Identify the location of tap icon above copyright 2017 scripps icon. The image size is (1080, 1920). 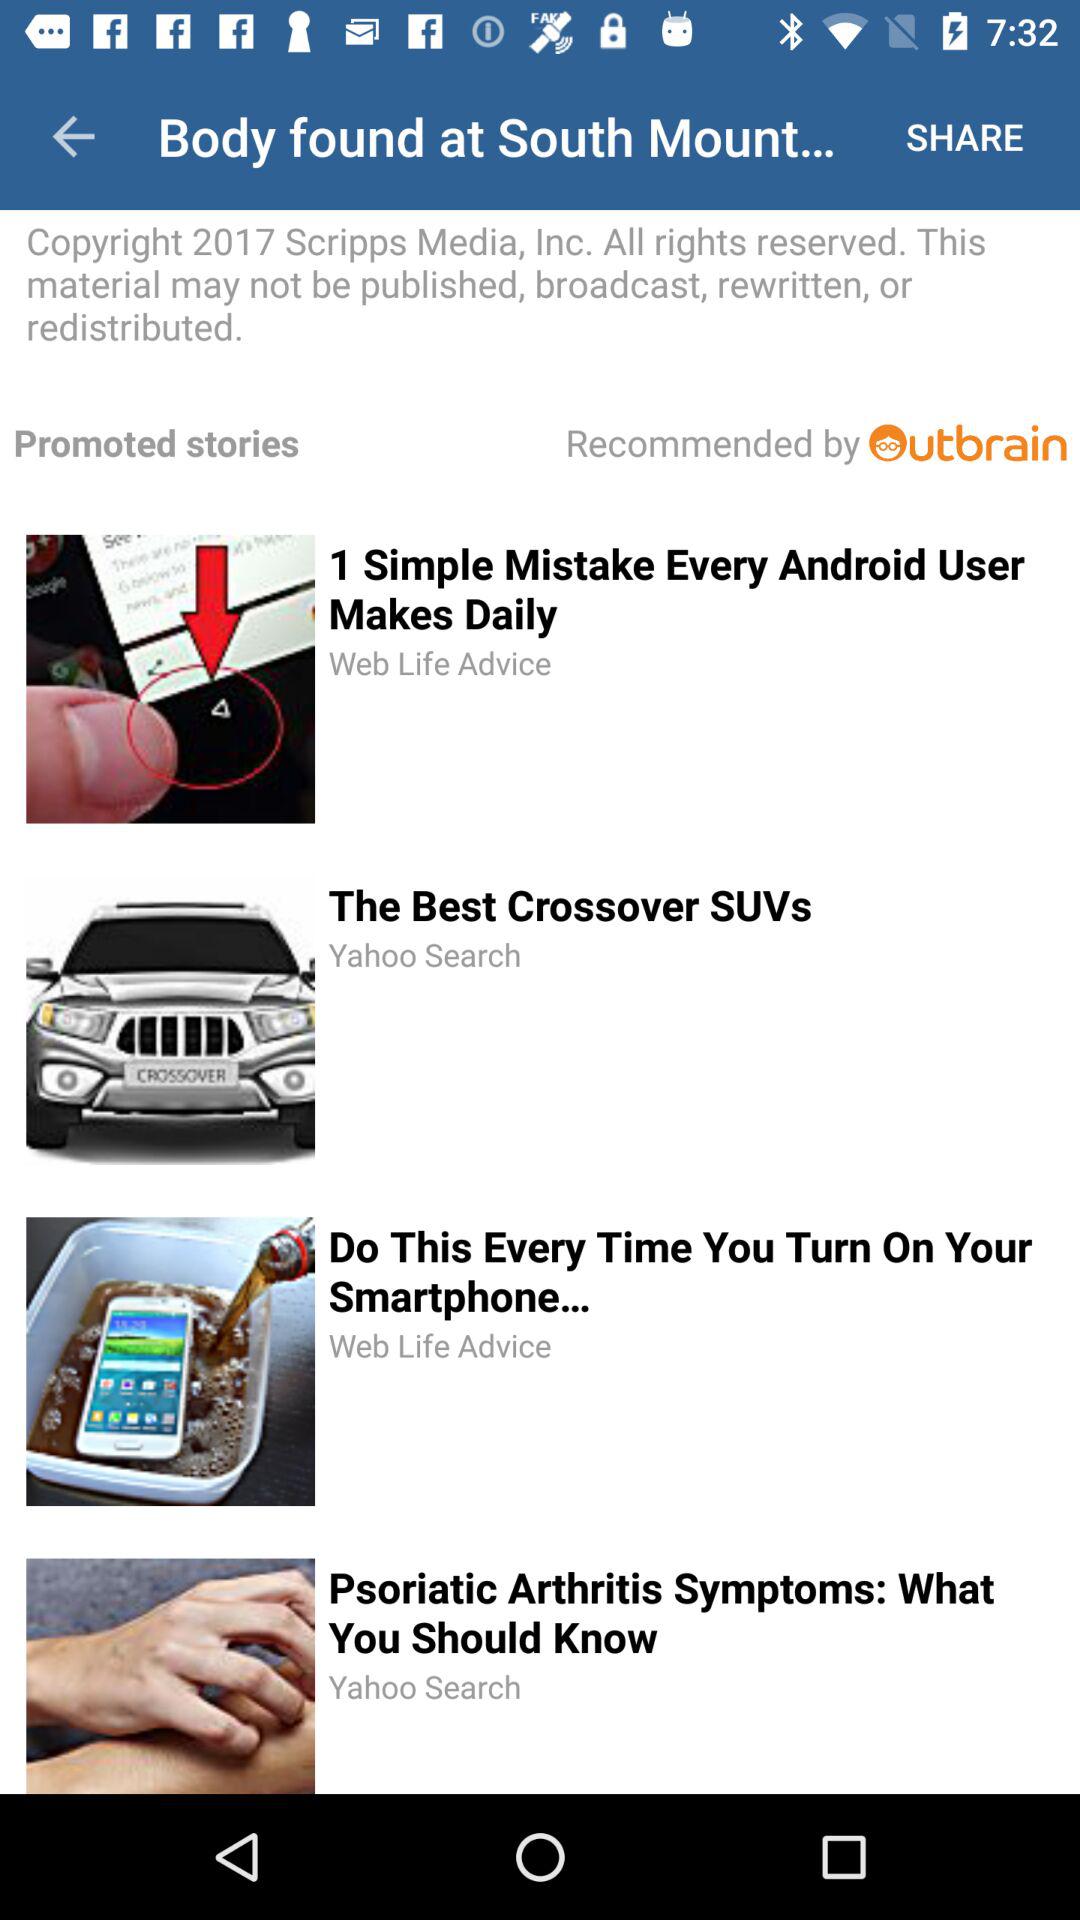
(73, 136).